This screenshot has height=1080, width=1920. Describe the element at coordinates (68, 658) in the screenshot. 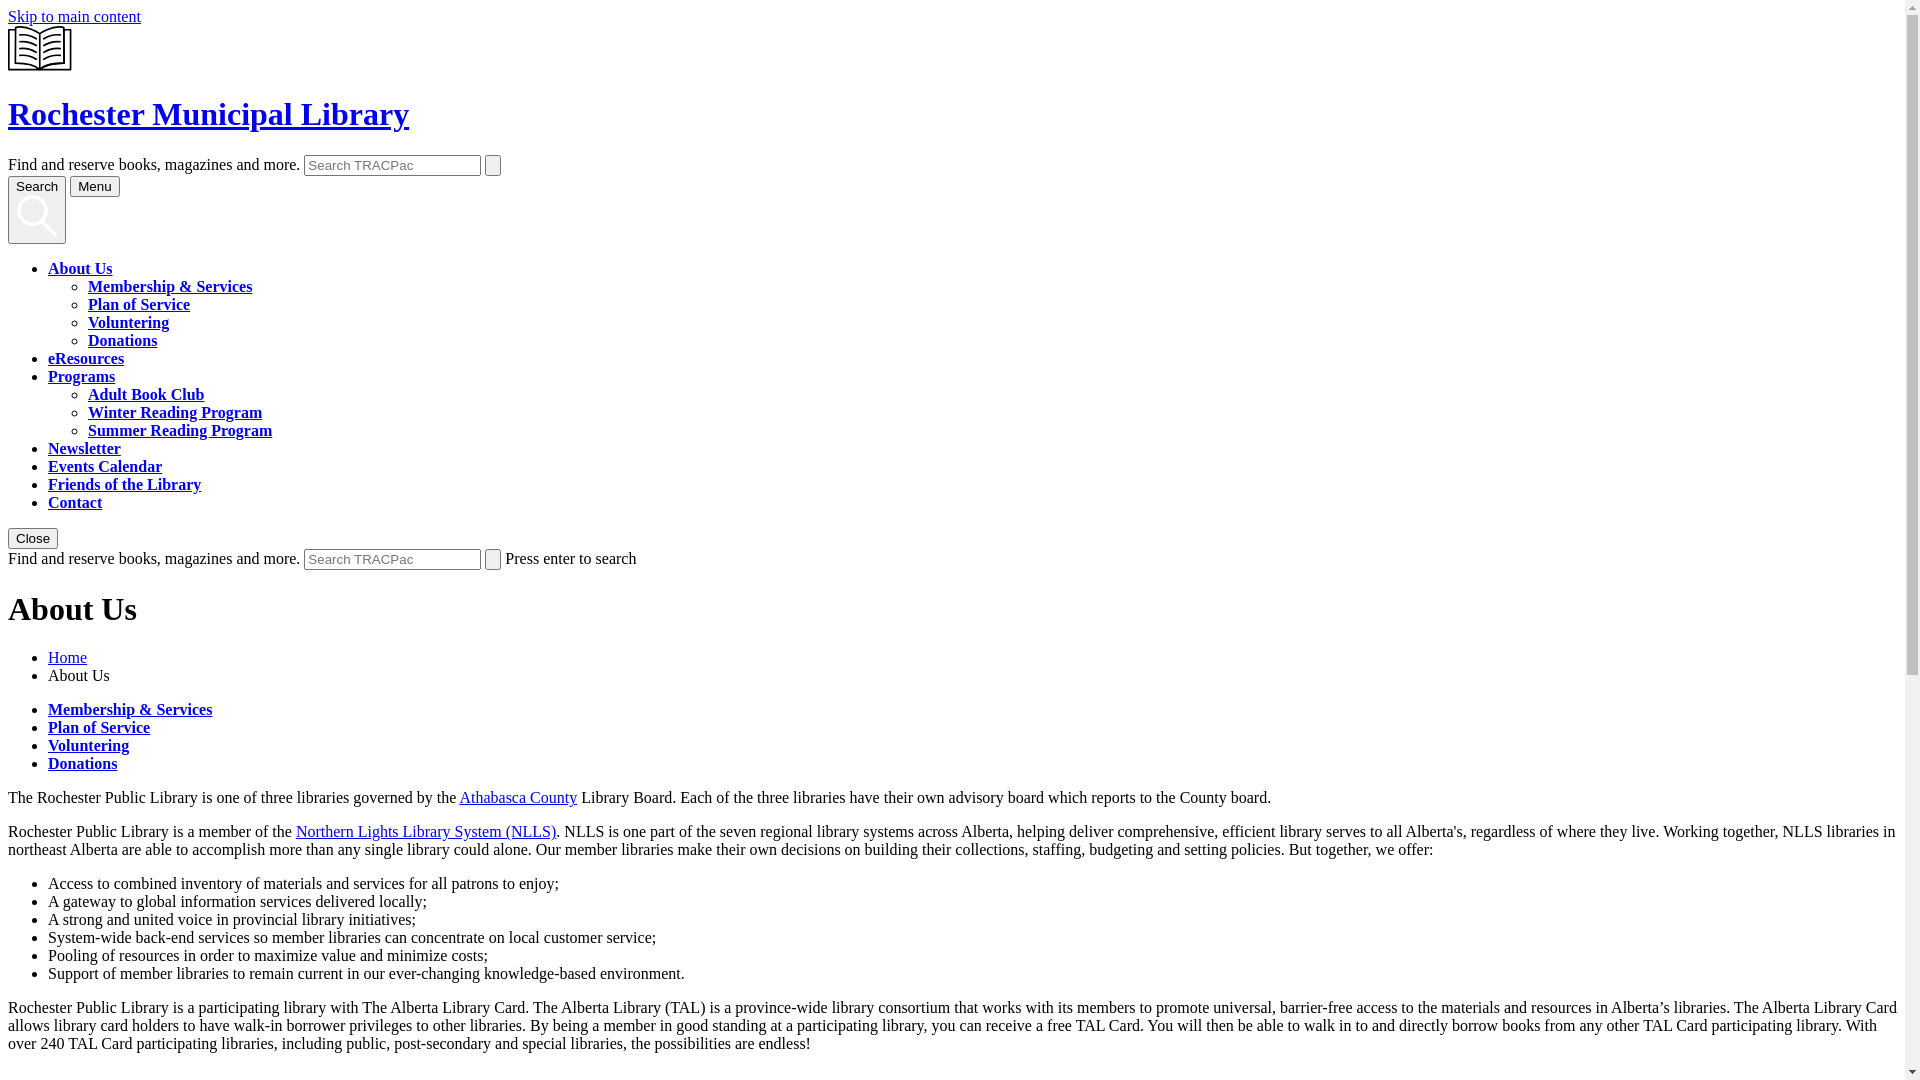

I see `Home` at that location.